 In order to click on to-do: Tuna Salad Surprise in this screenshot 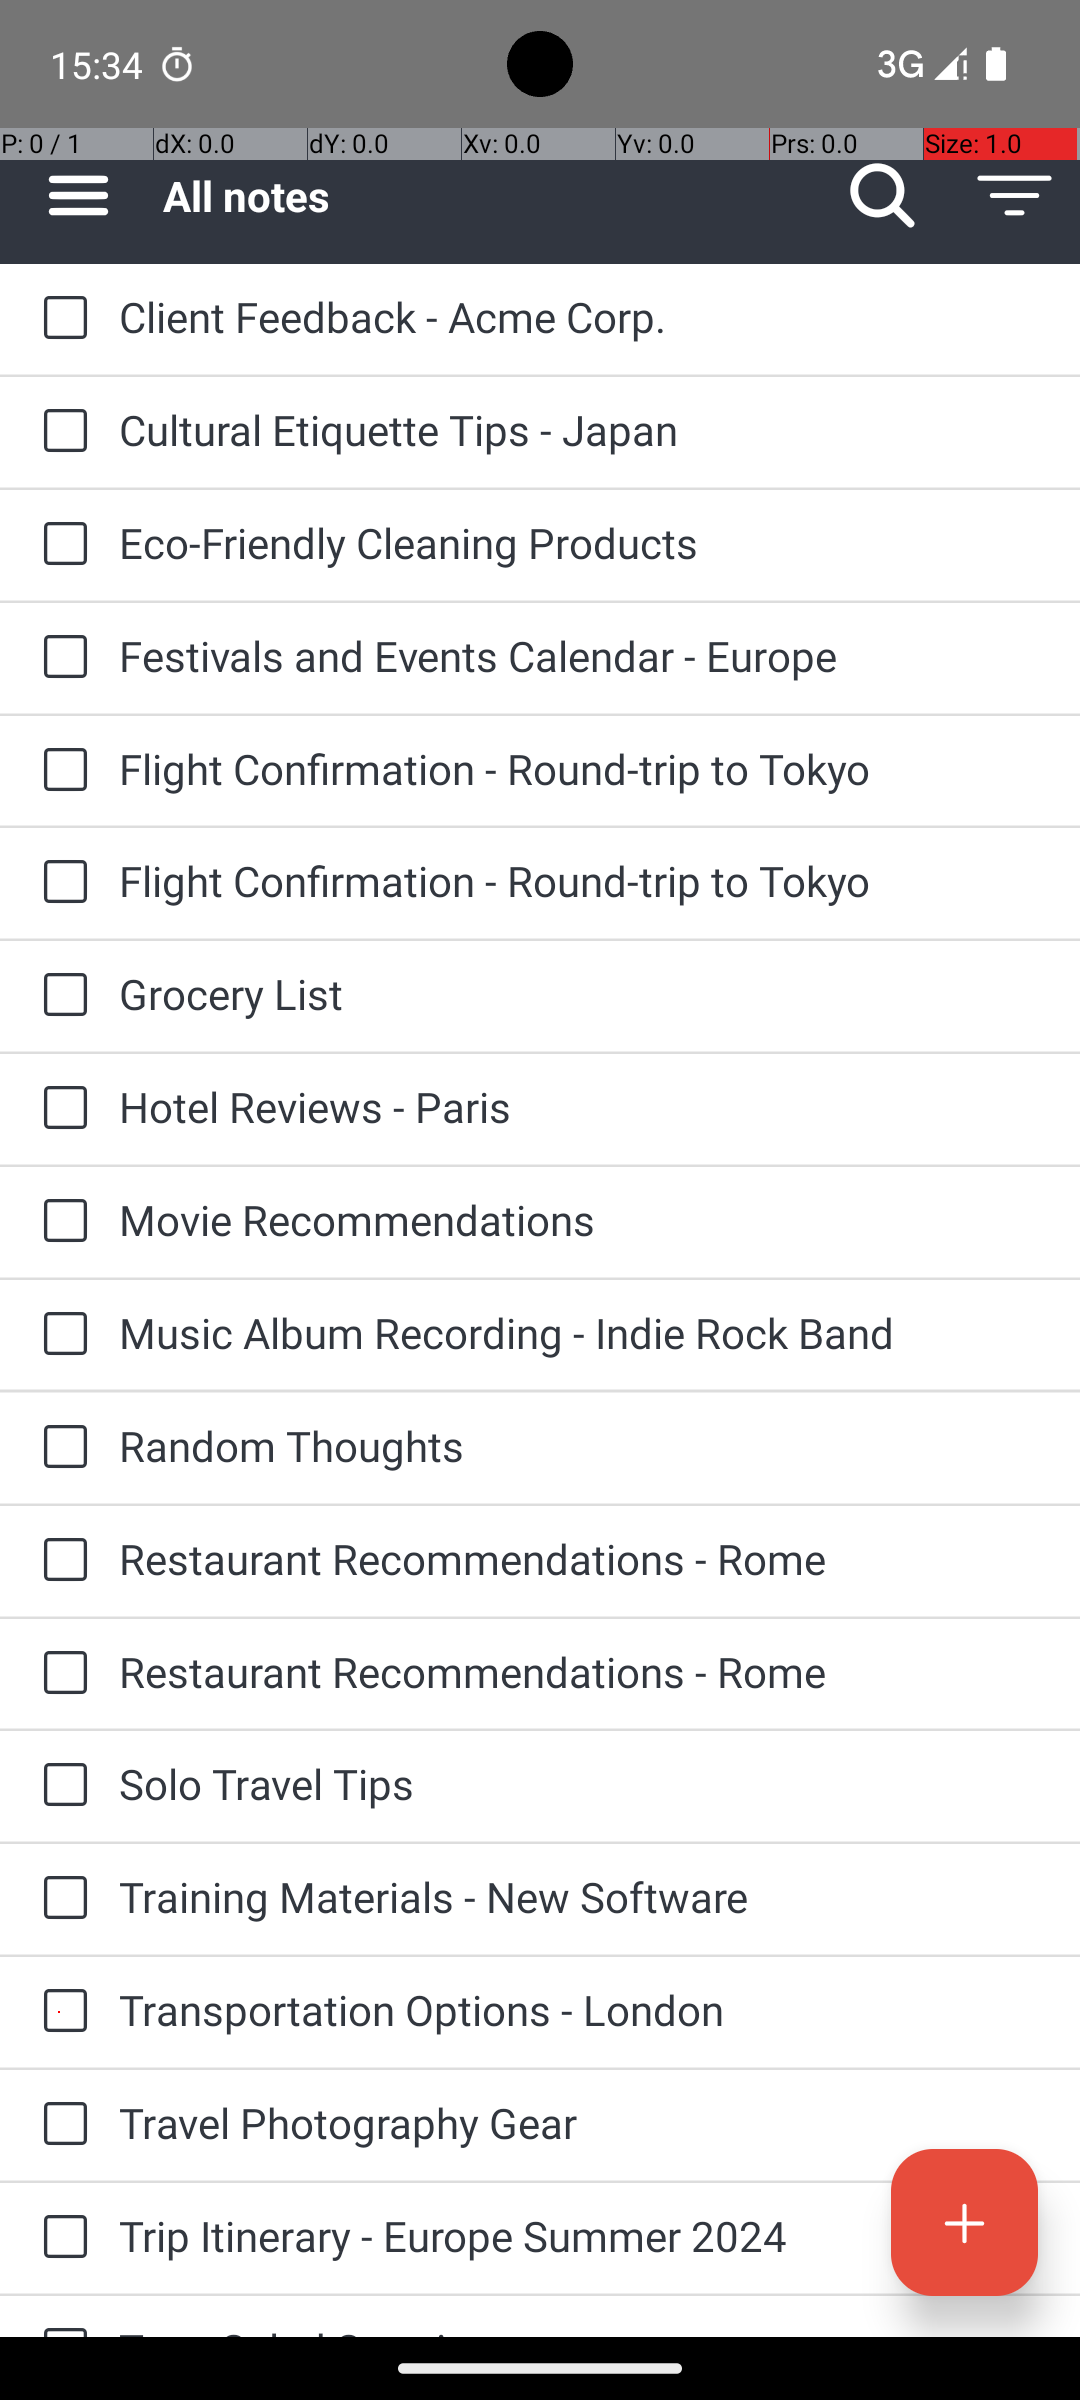, I will do `click(60, 2316)`.